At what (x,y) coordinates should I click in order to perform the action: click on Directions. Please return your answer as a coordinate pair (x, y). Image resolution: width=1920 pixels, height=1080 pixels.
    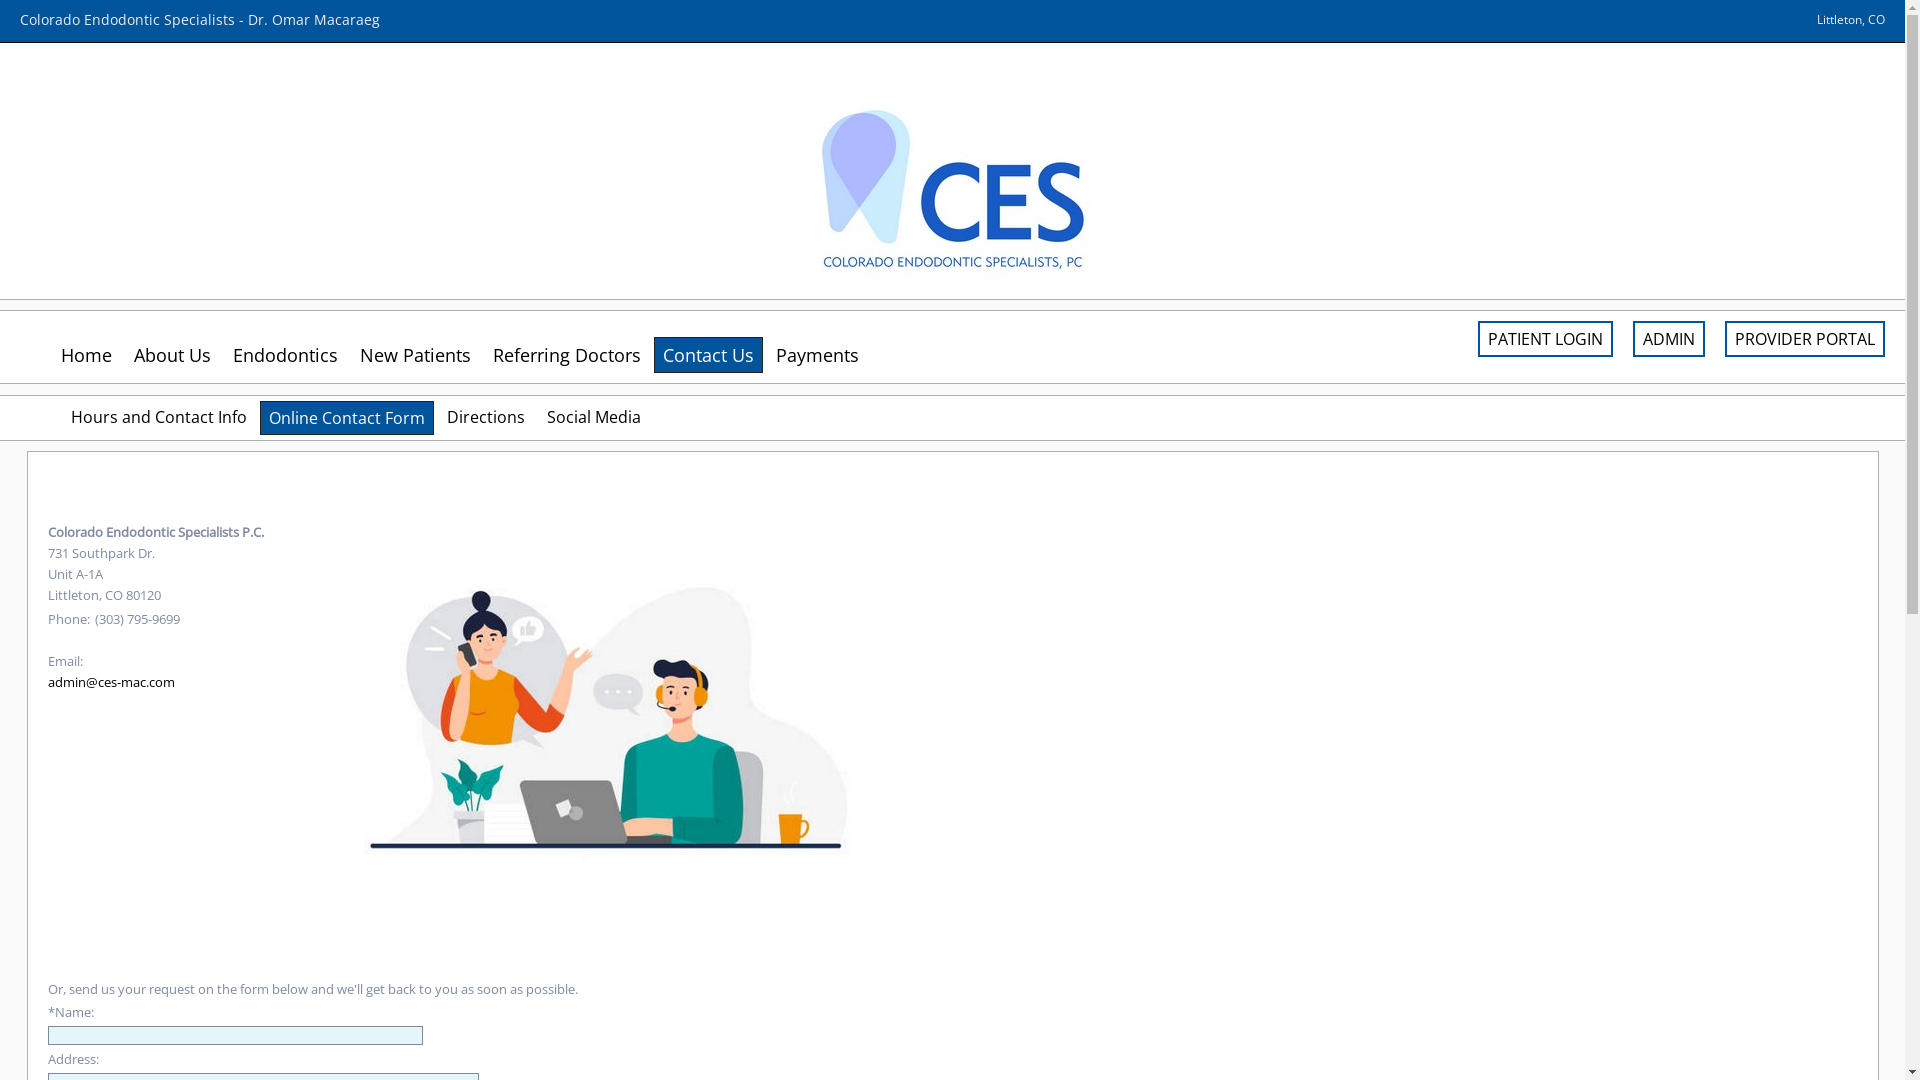
    Looking at the image, I should click on (486, 417).